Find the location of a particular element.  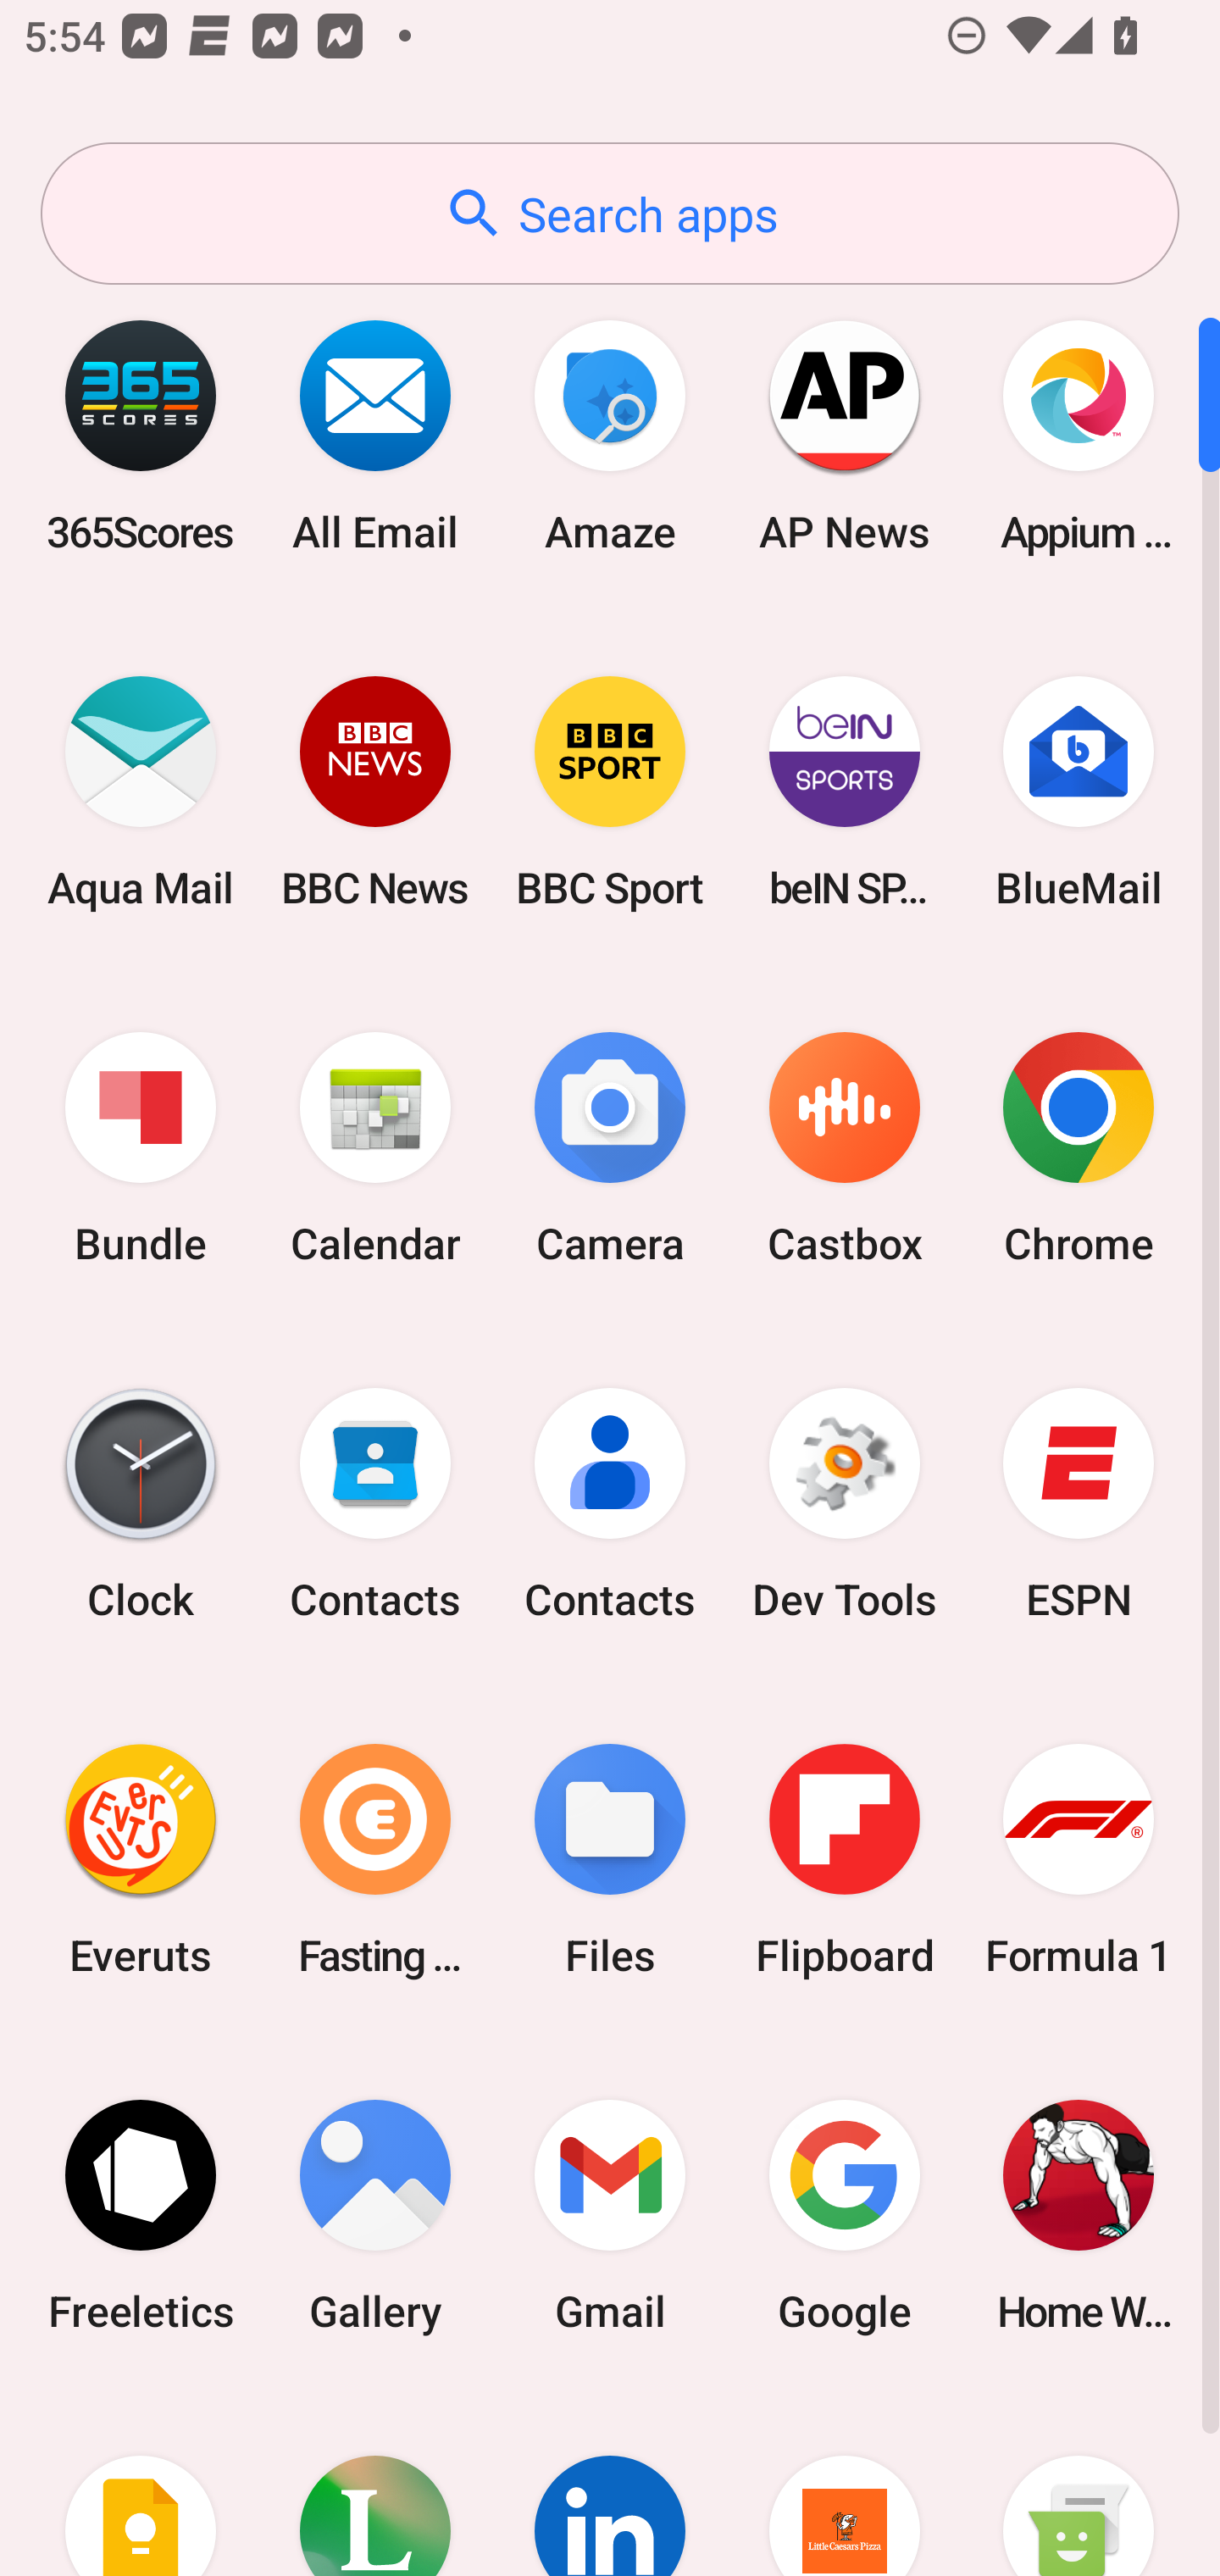

Gmail is located at coordinates (610, 2215).